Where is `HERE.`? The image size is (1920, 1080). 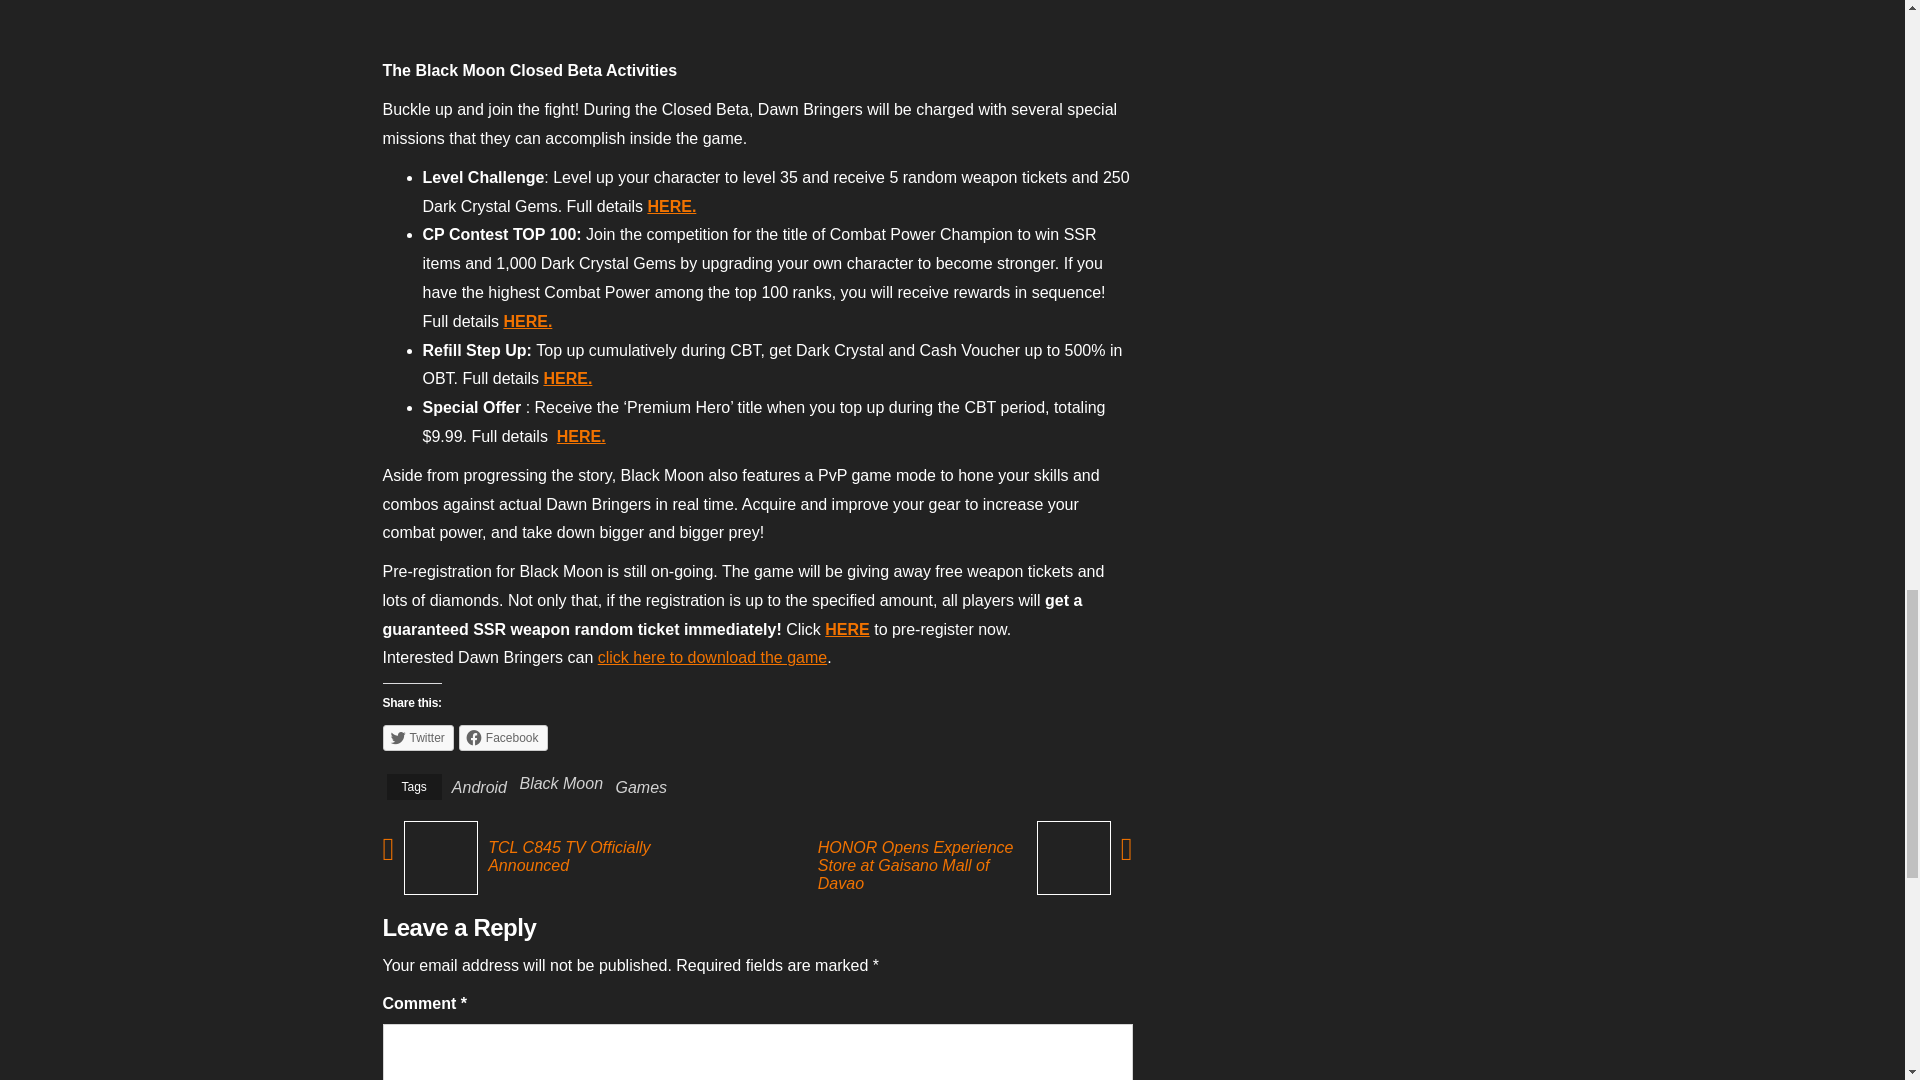
HERE. is located at coordinates (581, 436).